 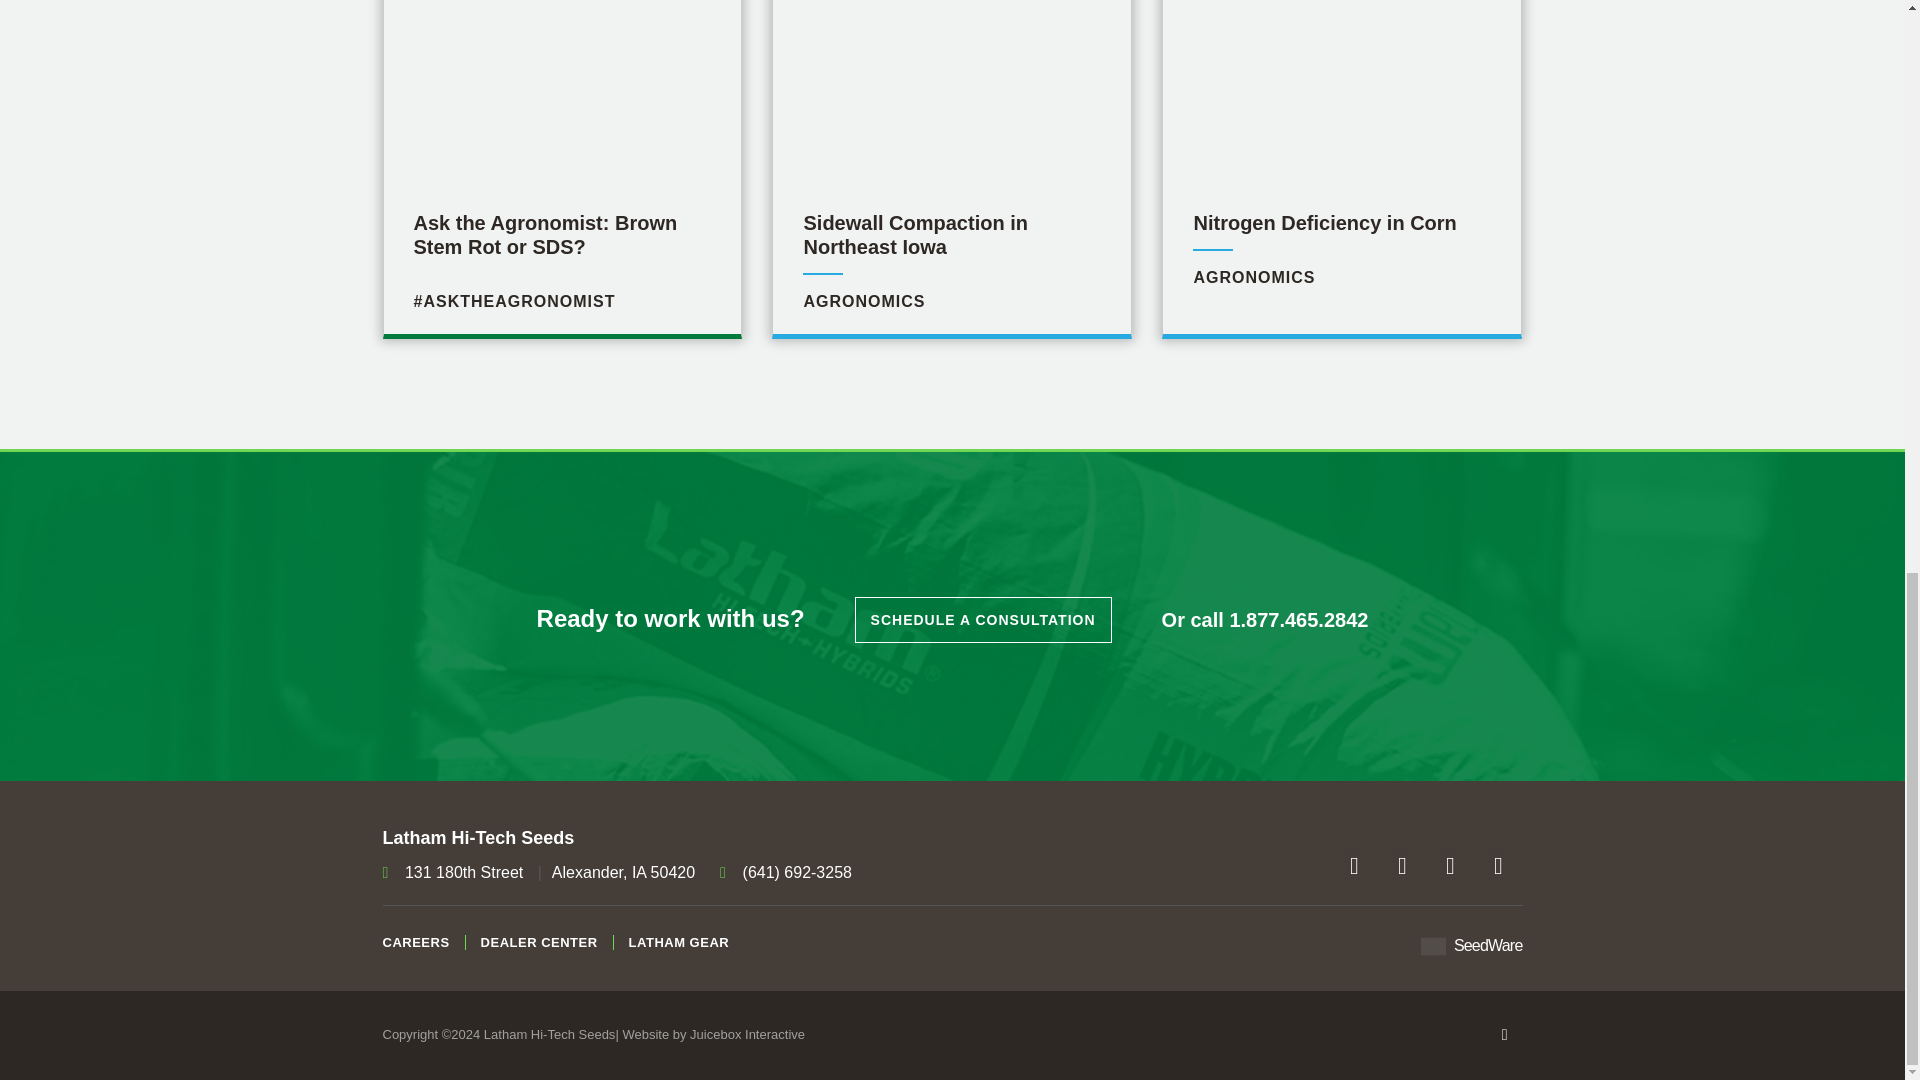 I want to click on Find us on Twitter, so click(x=1450, y=866).